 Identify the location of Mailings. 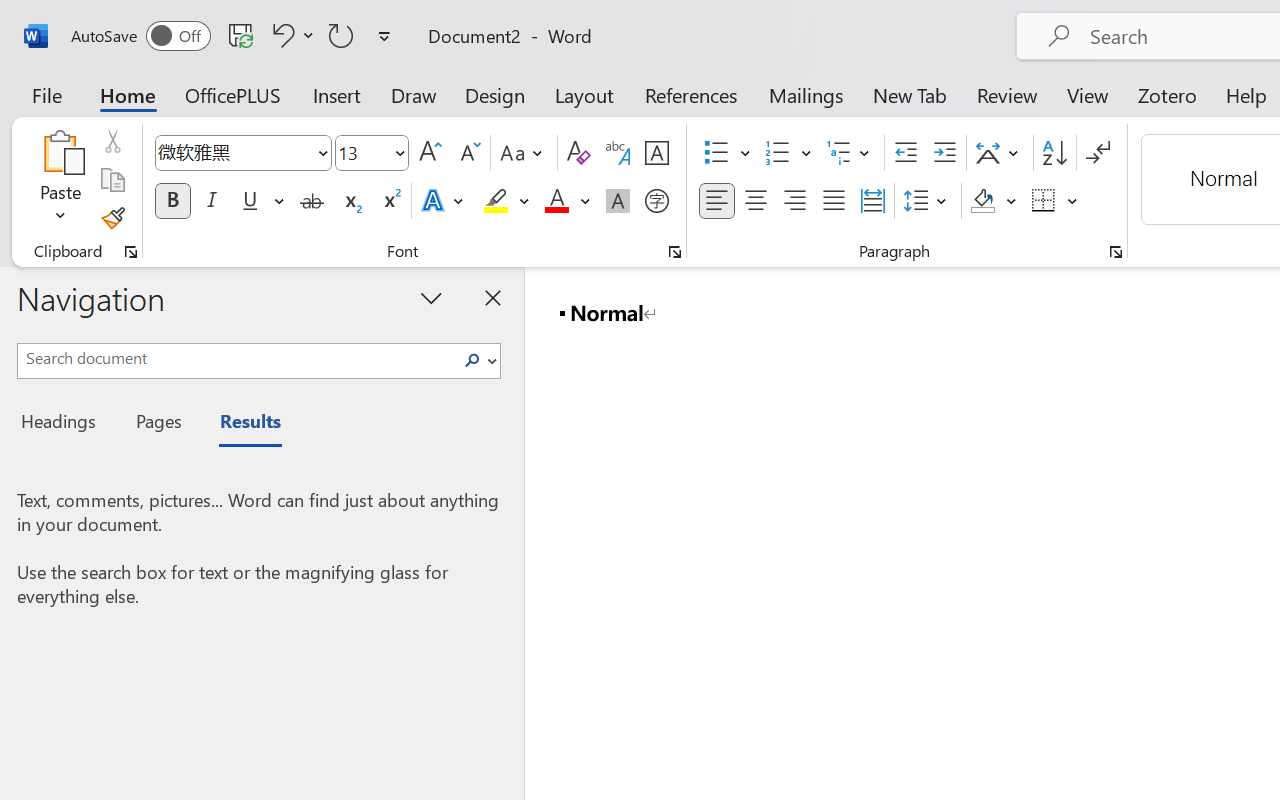
(806, 94).